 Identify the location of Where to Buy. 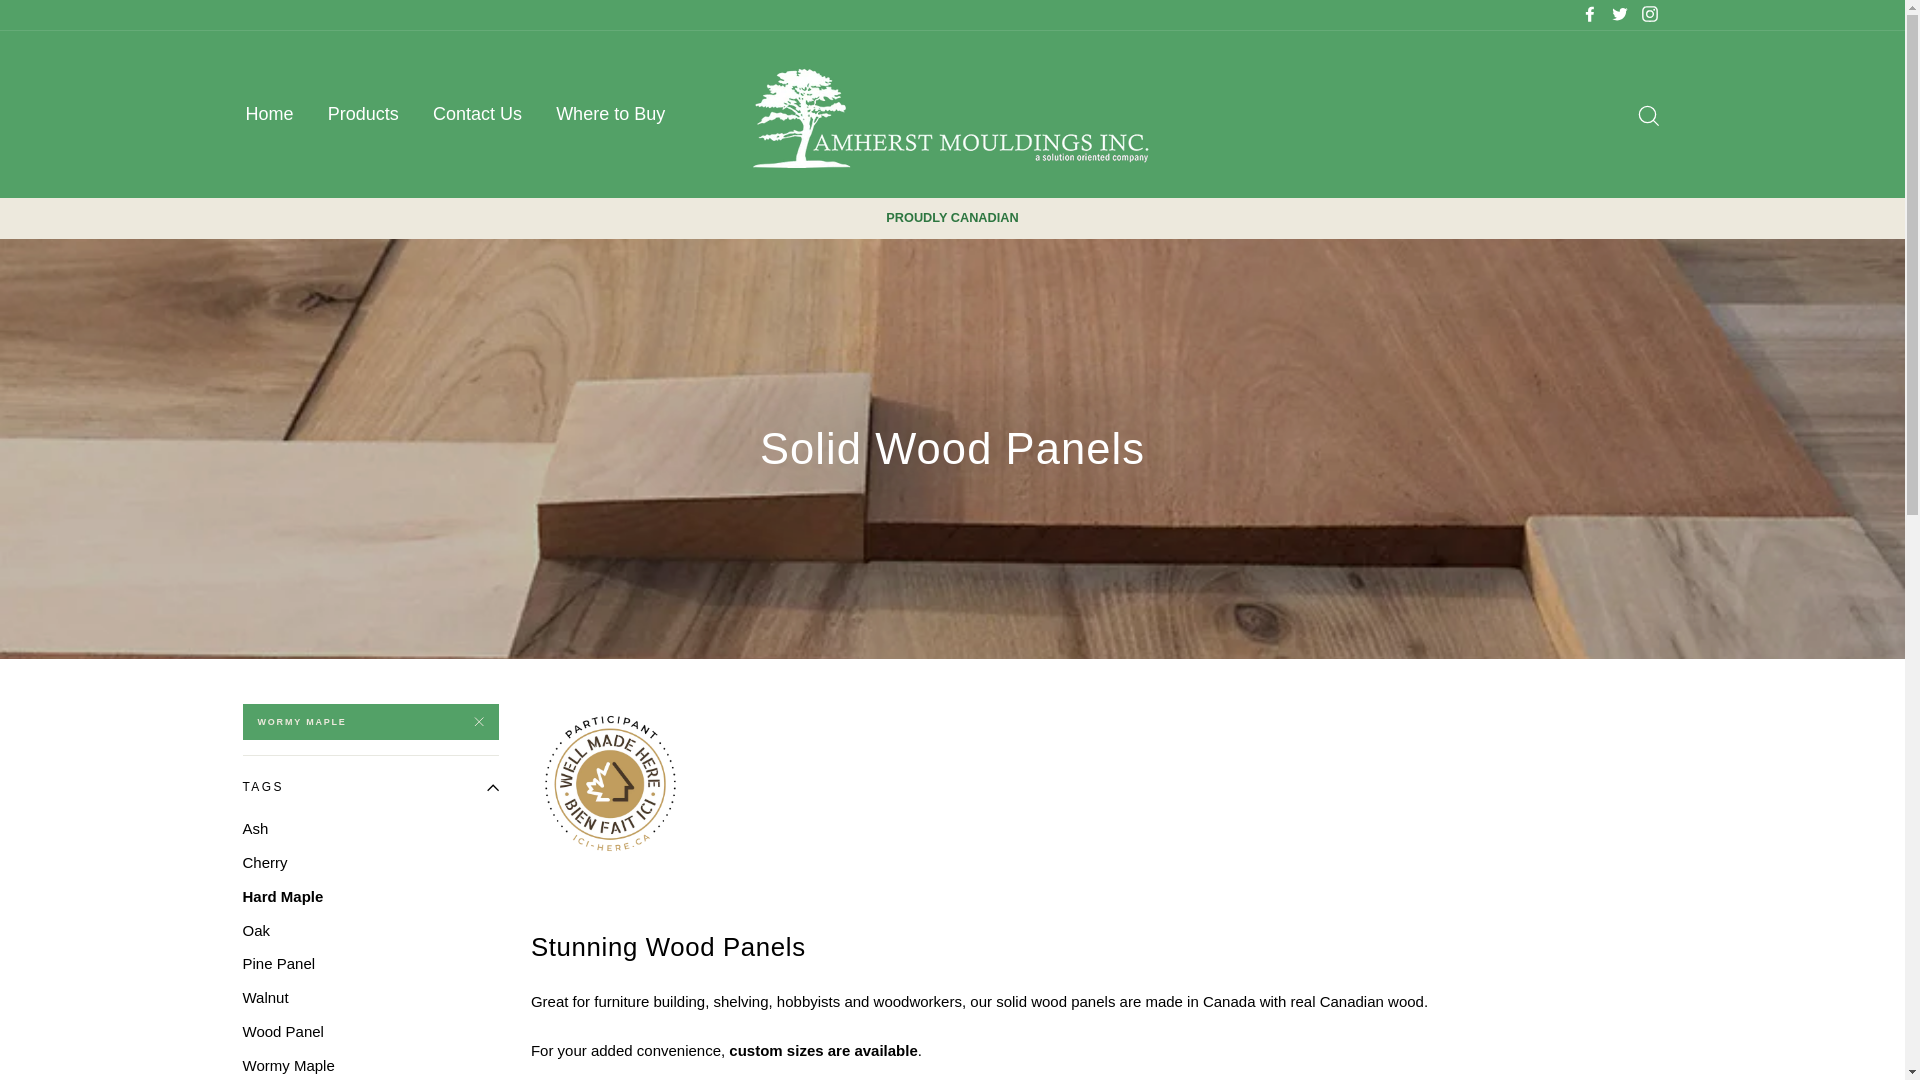
(610, 114).